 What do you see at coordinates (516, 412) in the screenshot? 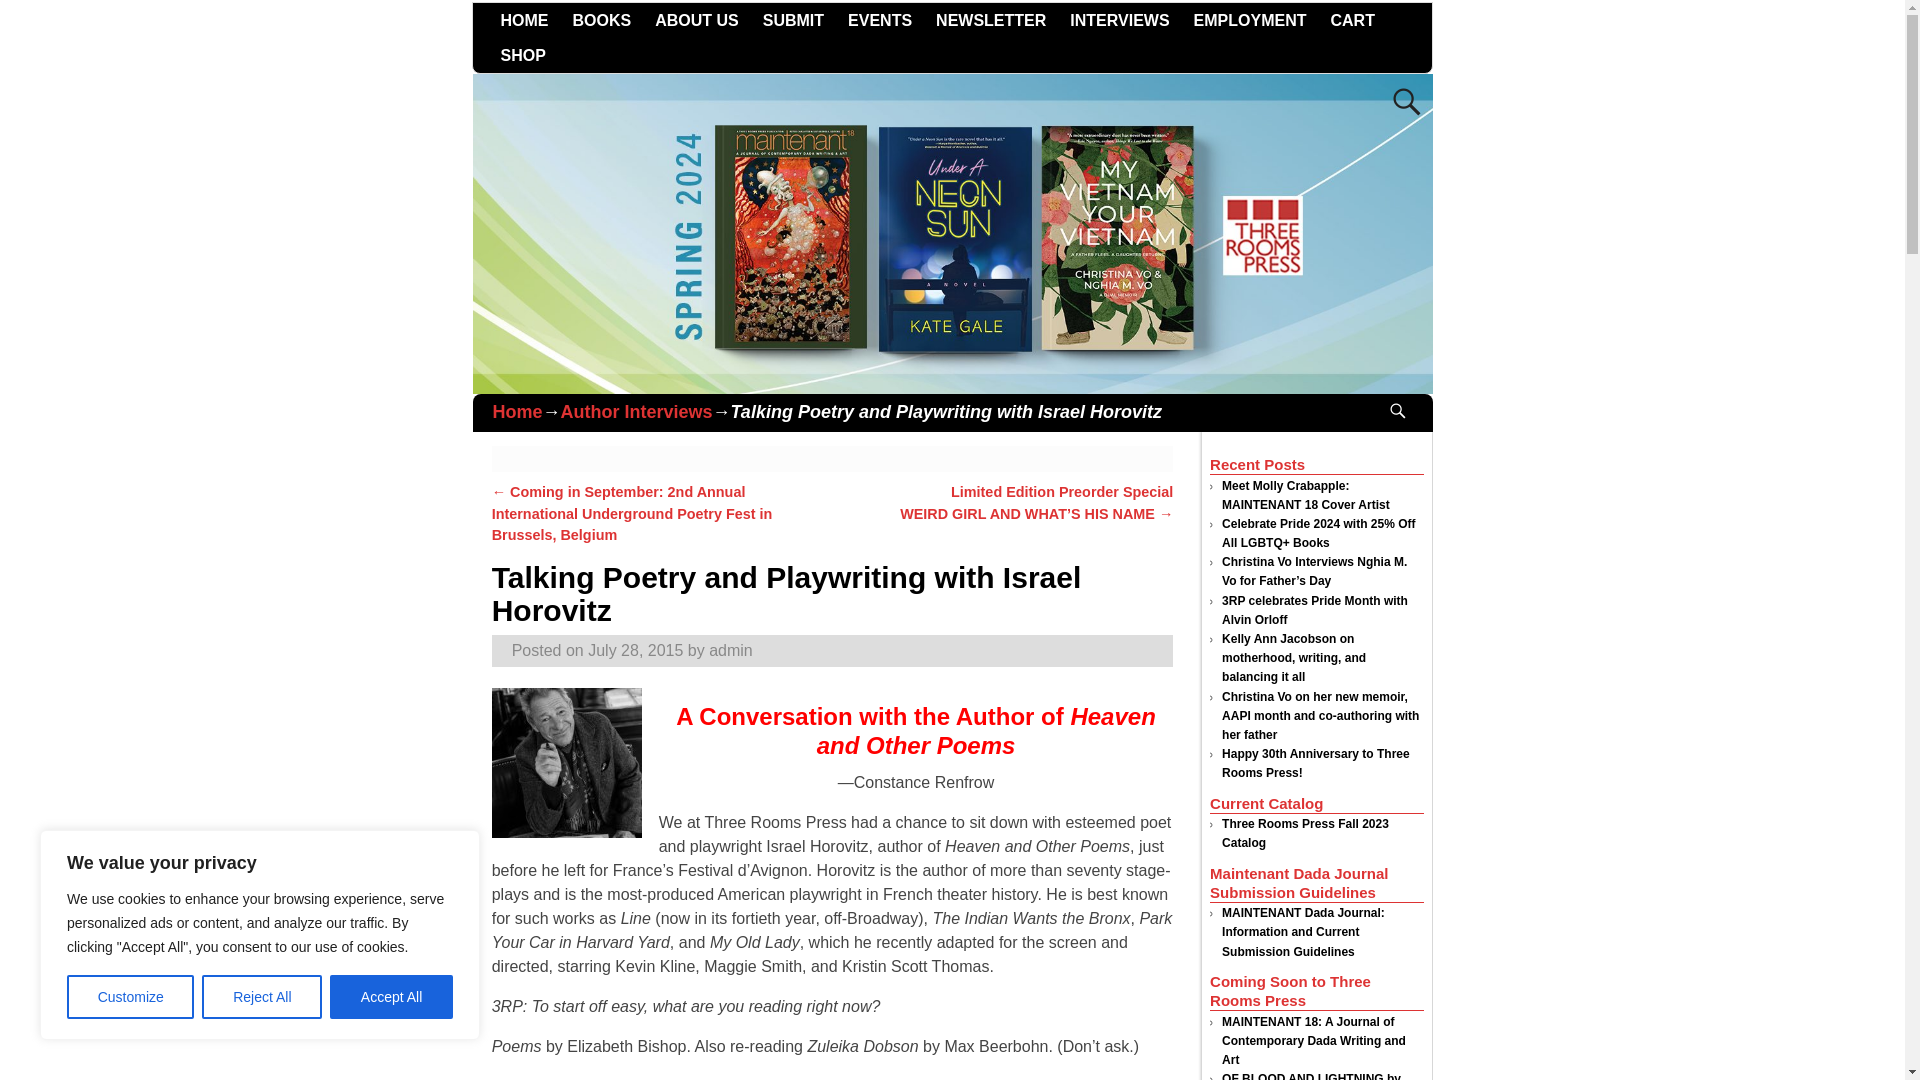
I see `Home` at bounding box center [516, 412].